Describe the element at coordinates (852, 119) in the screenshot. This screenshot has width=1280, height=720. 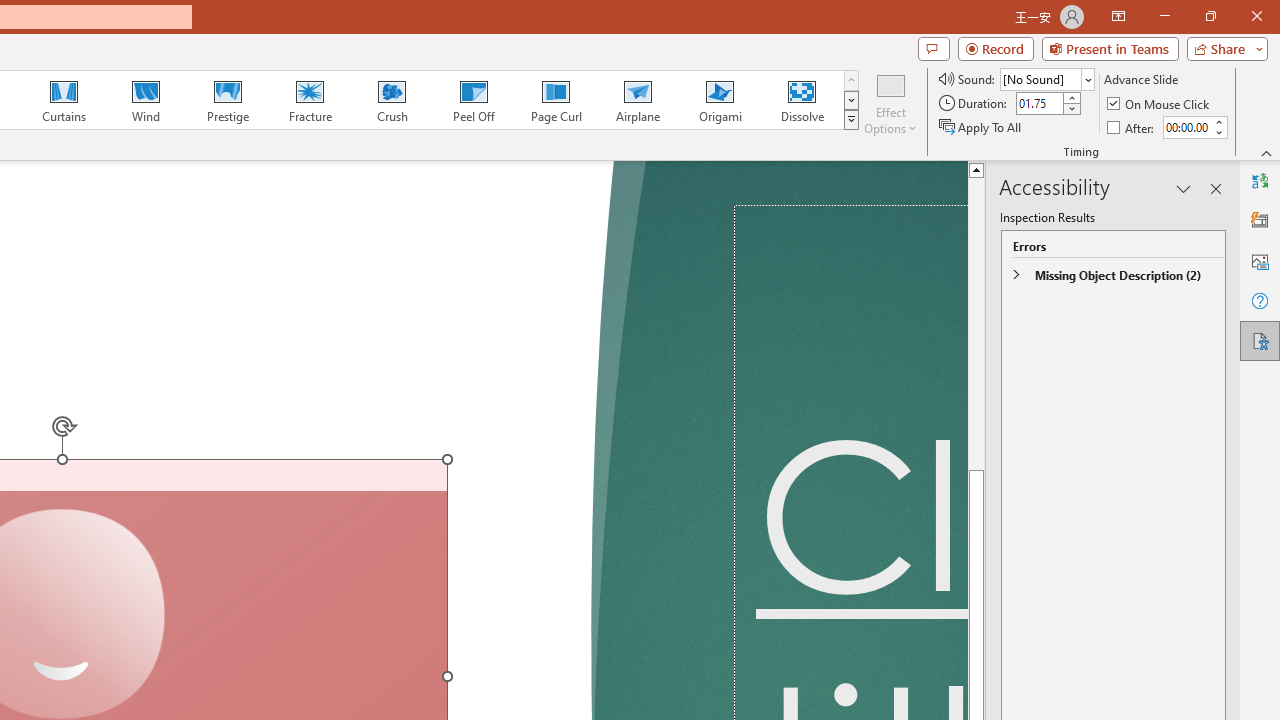
I see `Class: NetUIImage` at that location.